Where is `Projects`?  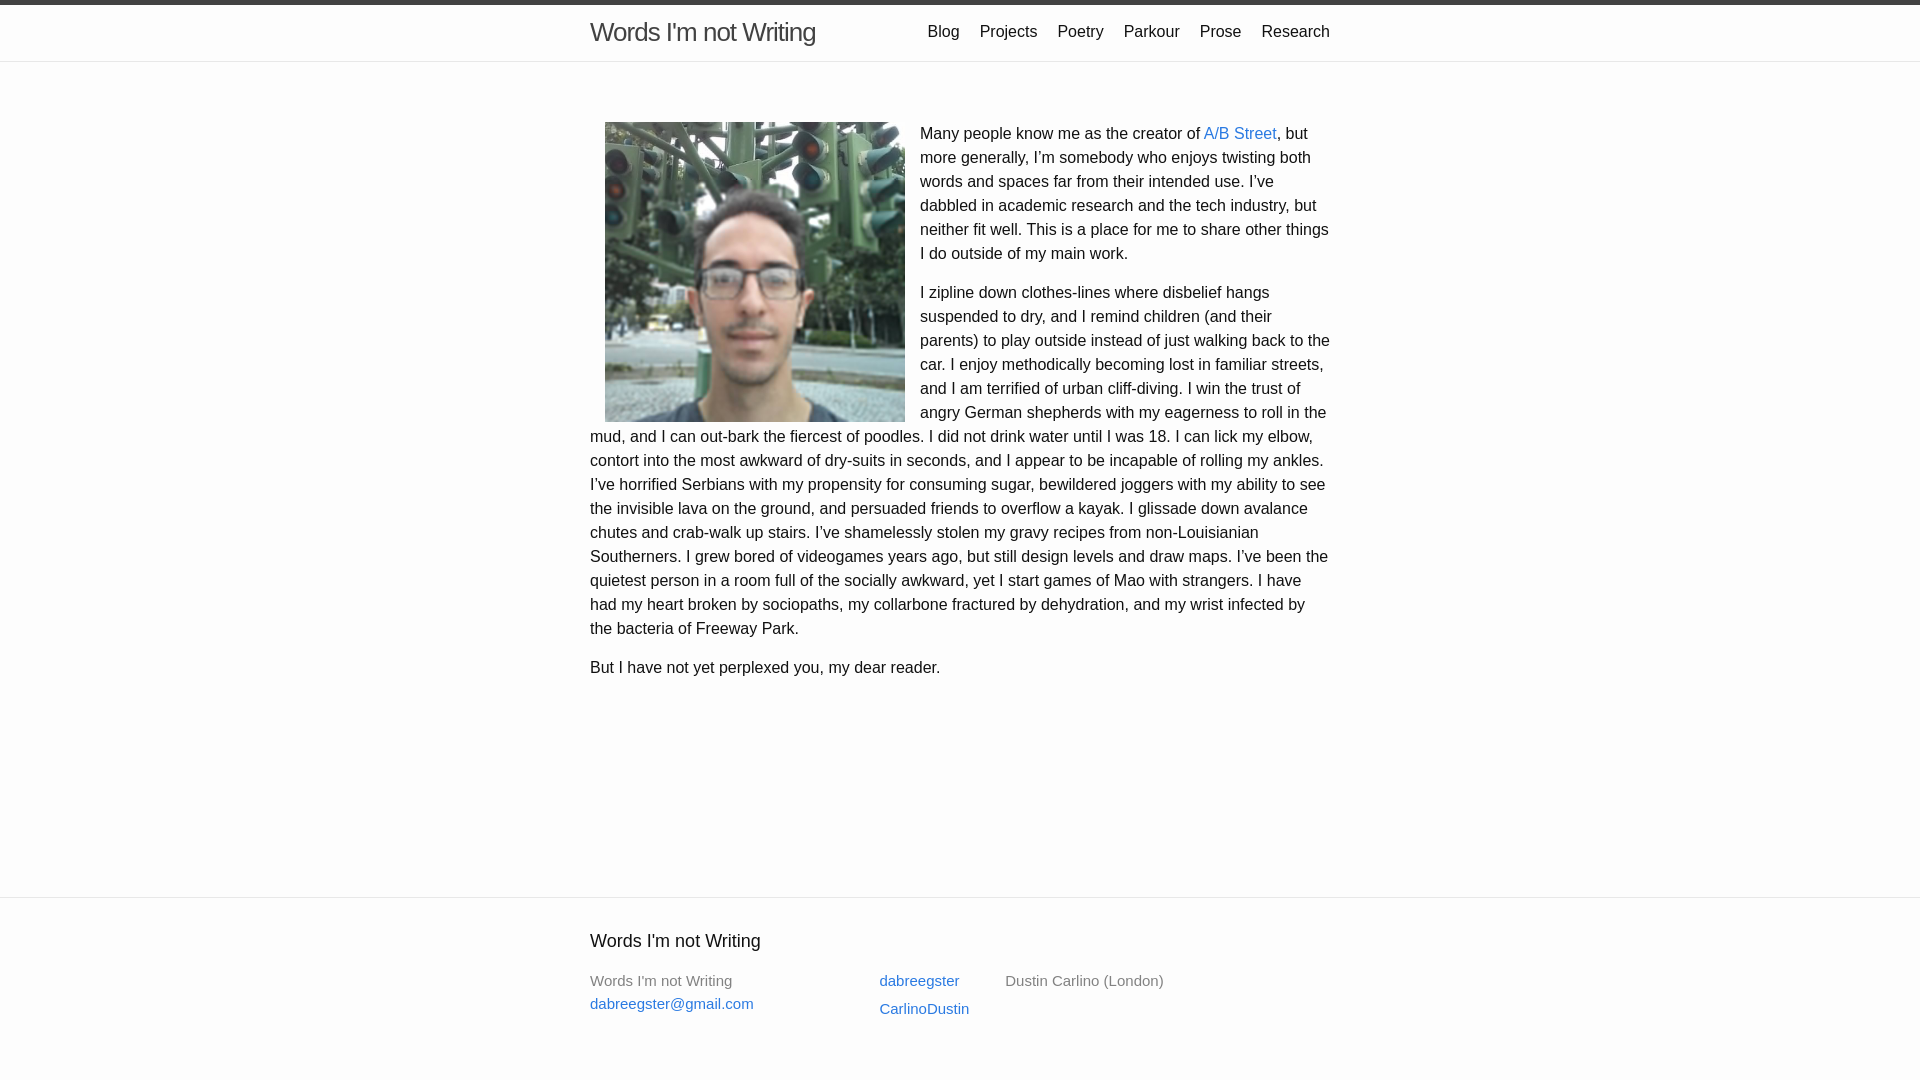 Projects is located at coordinates (1008, 30).